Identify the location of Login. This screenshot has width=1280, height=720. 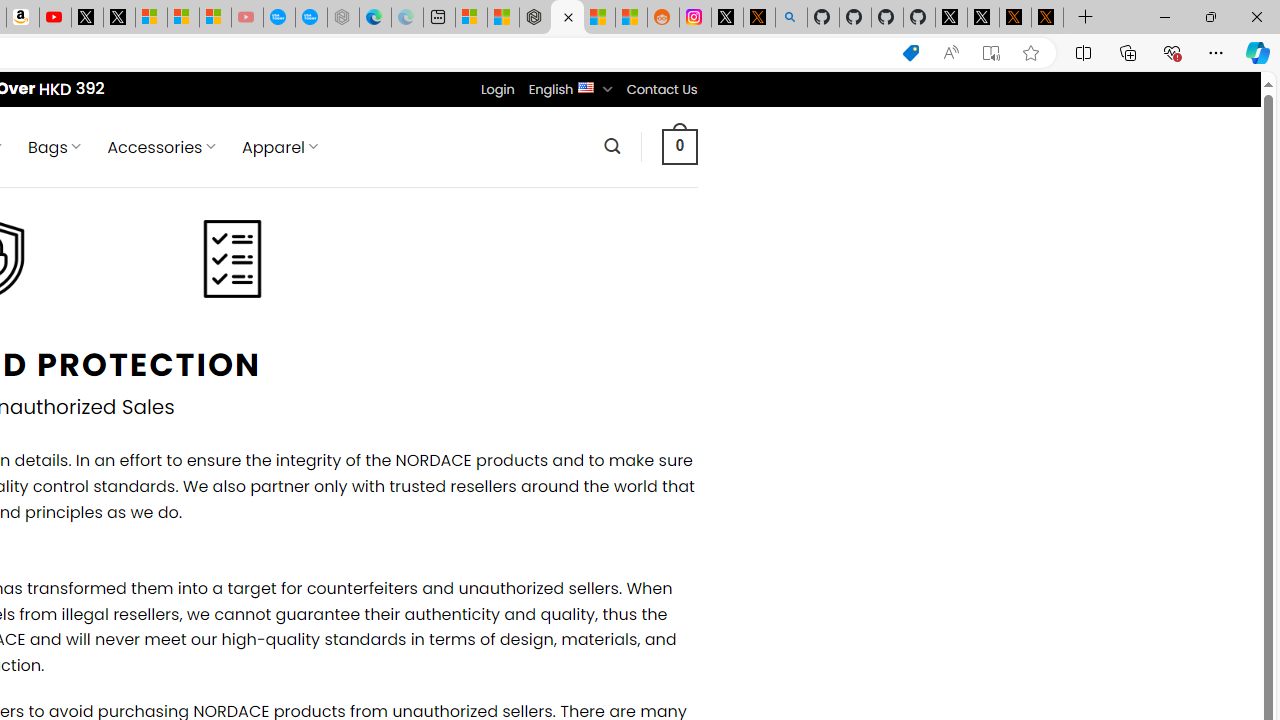
(497, 89).